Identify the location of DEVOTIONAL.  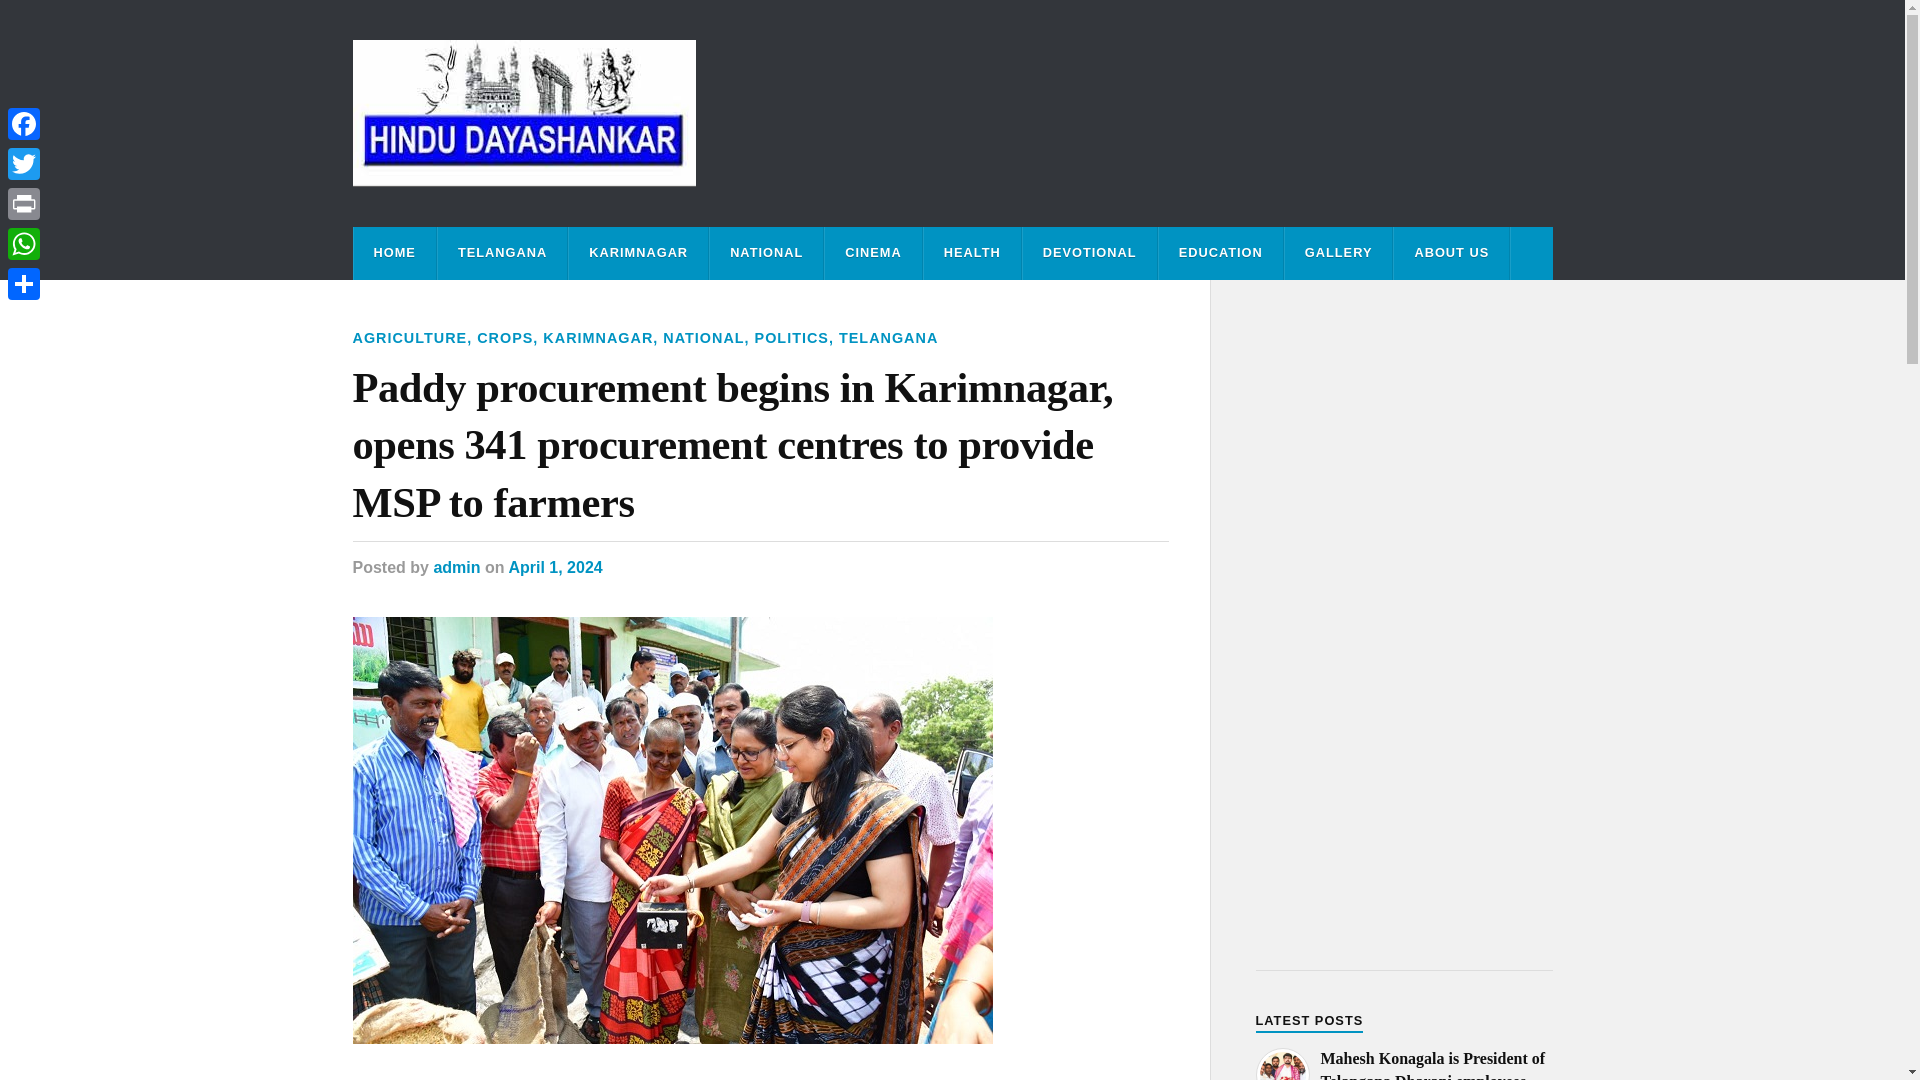
(1090, 252).